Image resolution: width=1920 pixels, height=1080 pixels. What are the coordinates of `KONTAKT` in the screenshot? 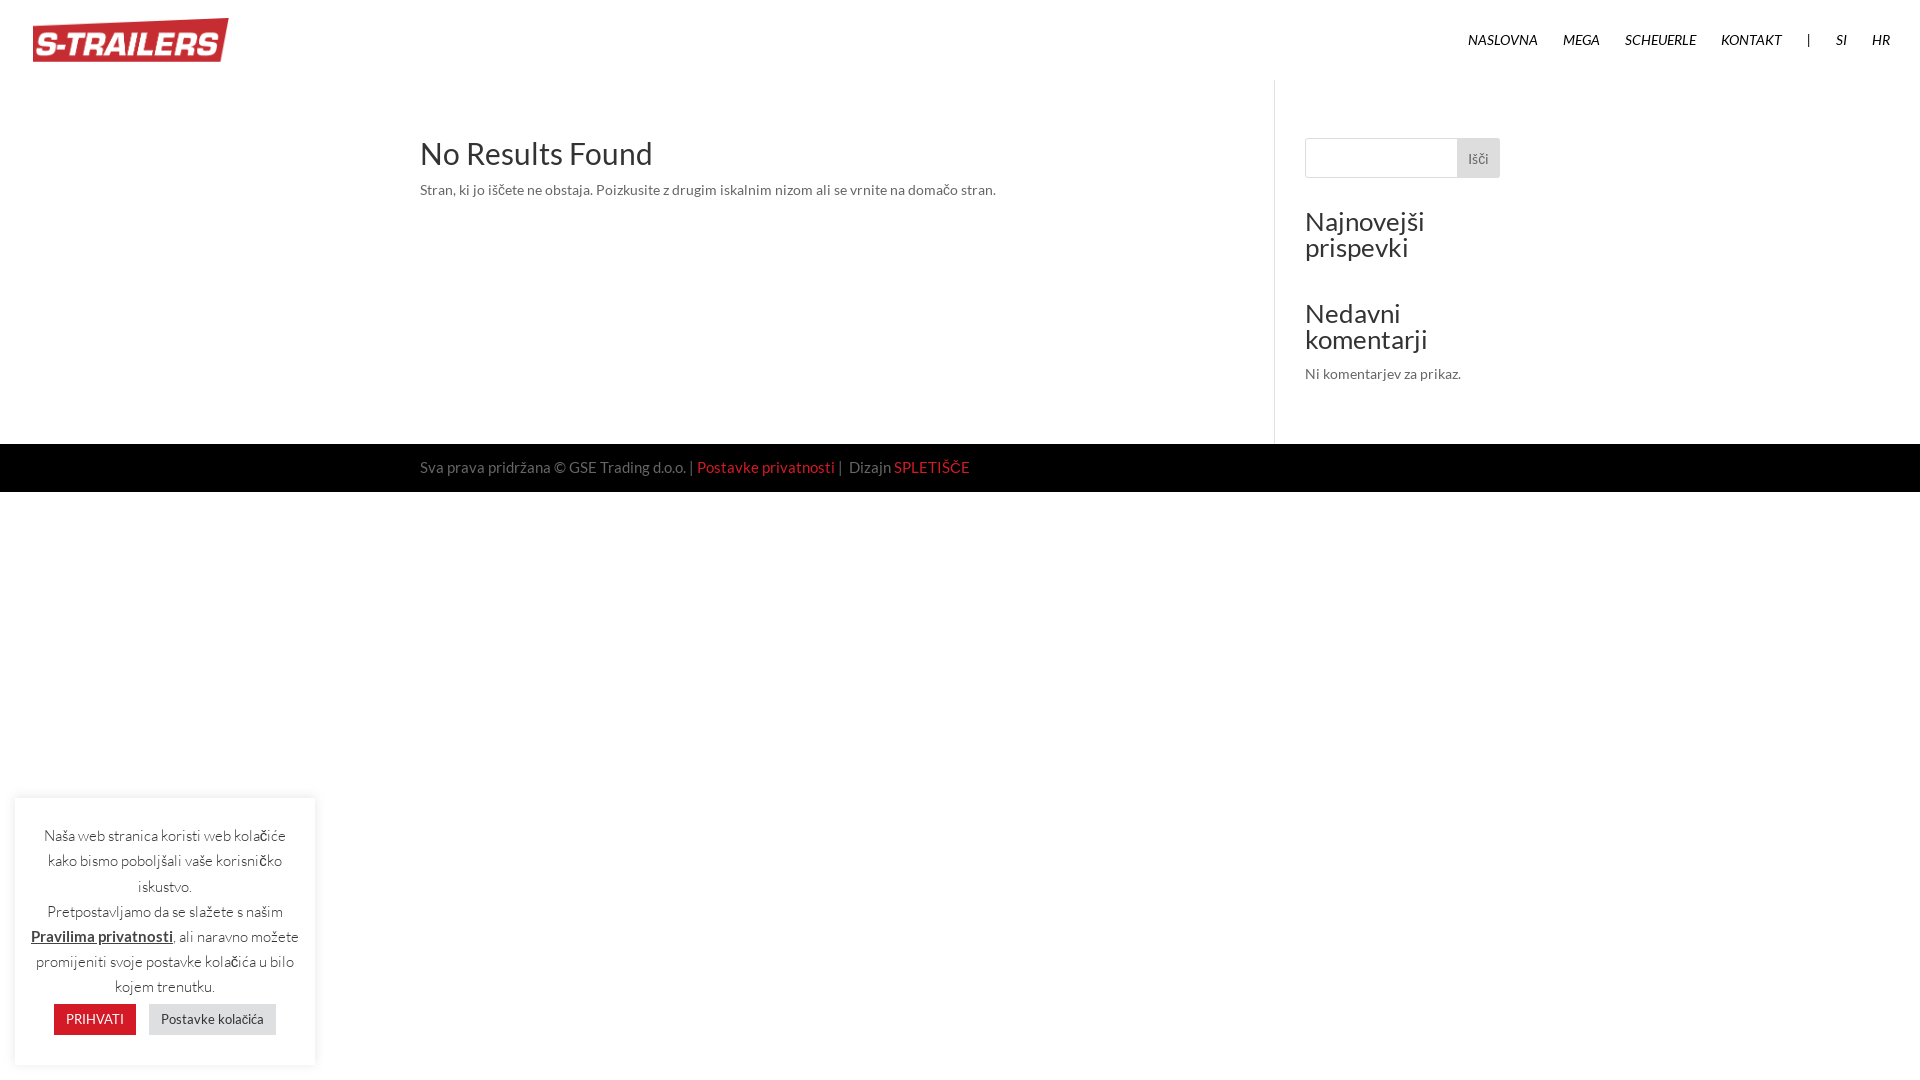 It's located at (1752, 56).